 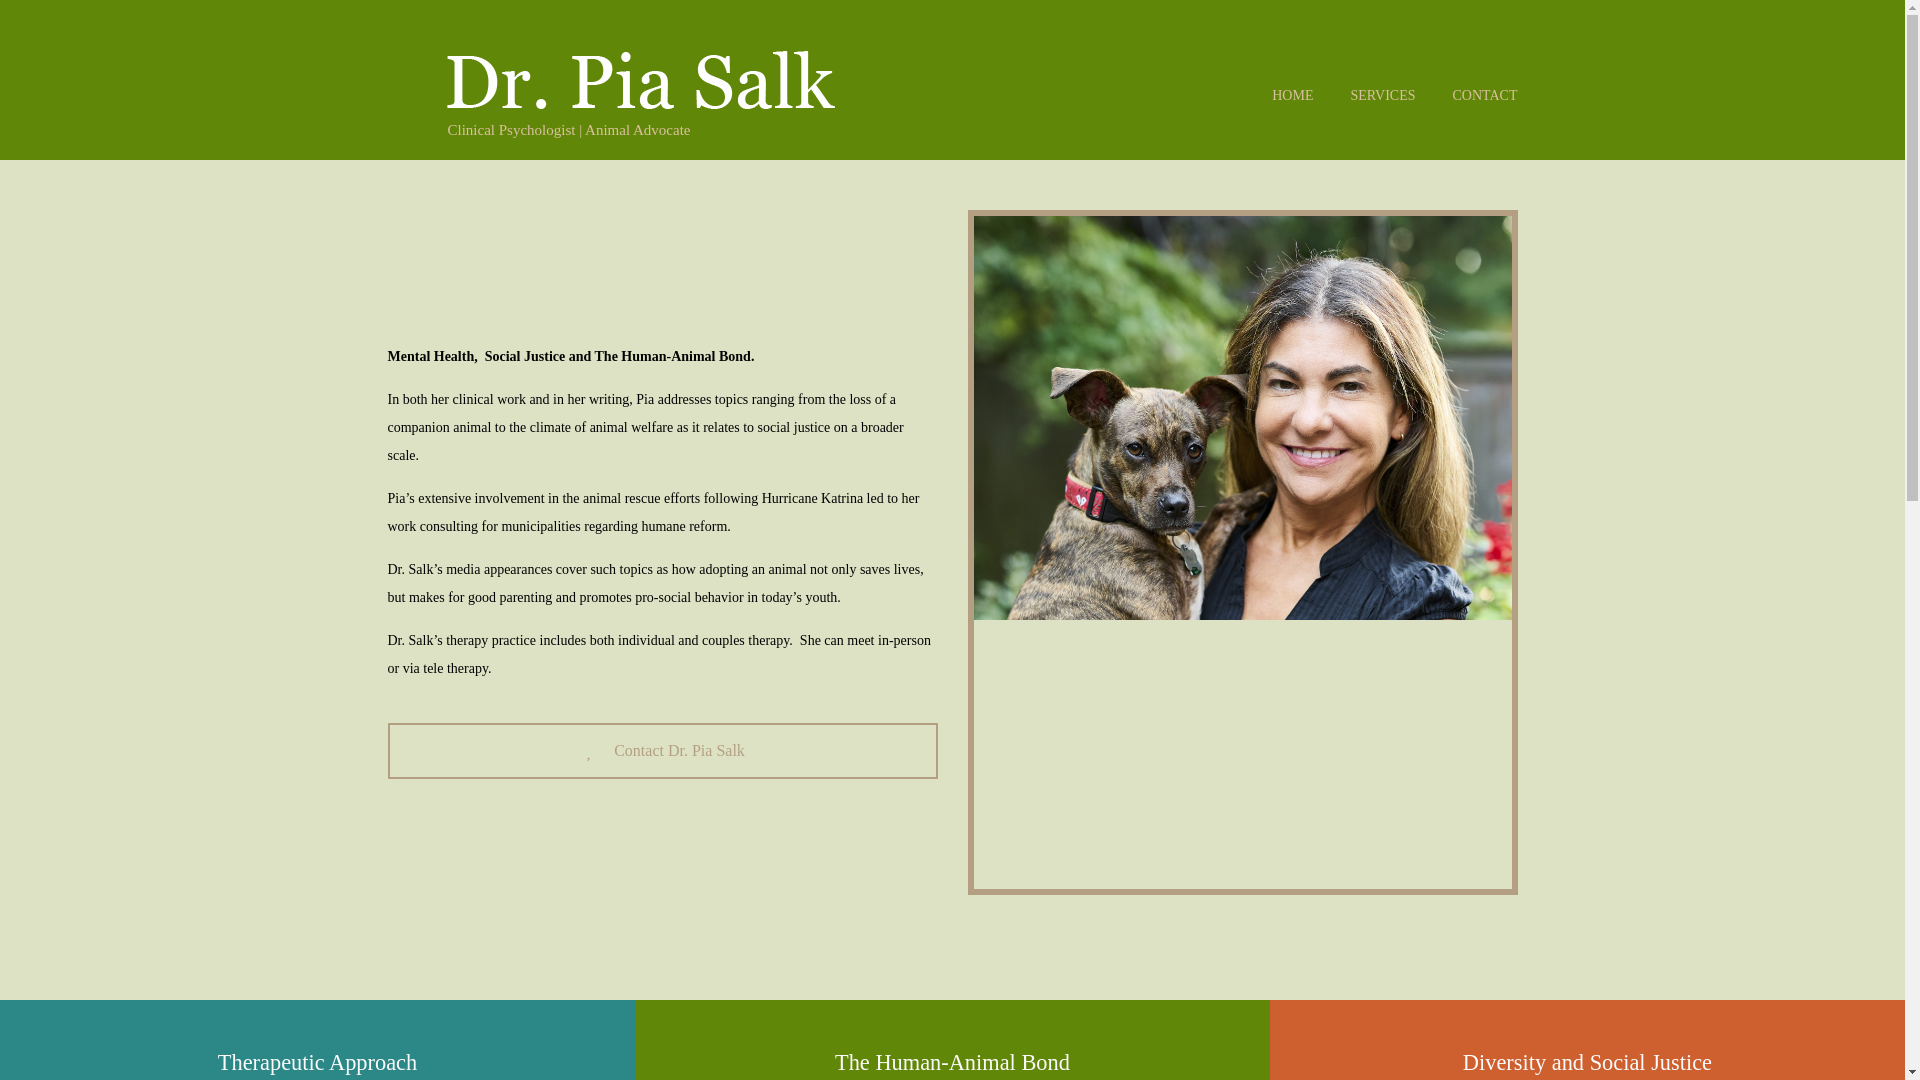 What do you see at coordinates (662, 750) in the screenshot?
I see `Contact Dr. Pia Salk` at bounding box center [662, 750].